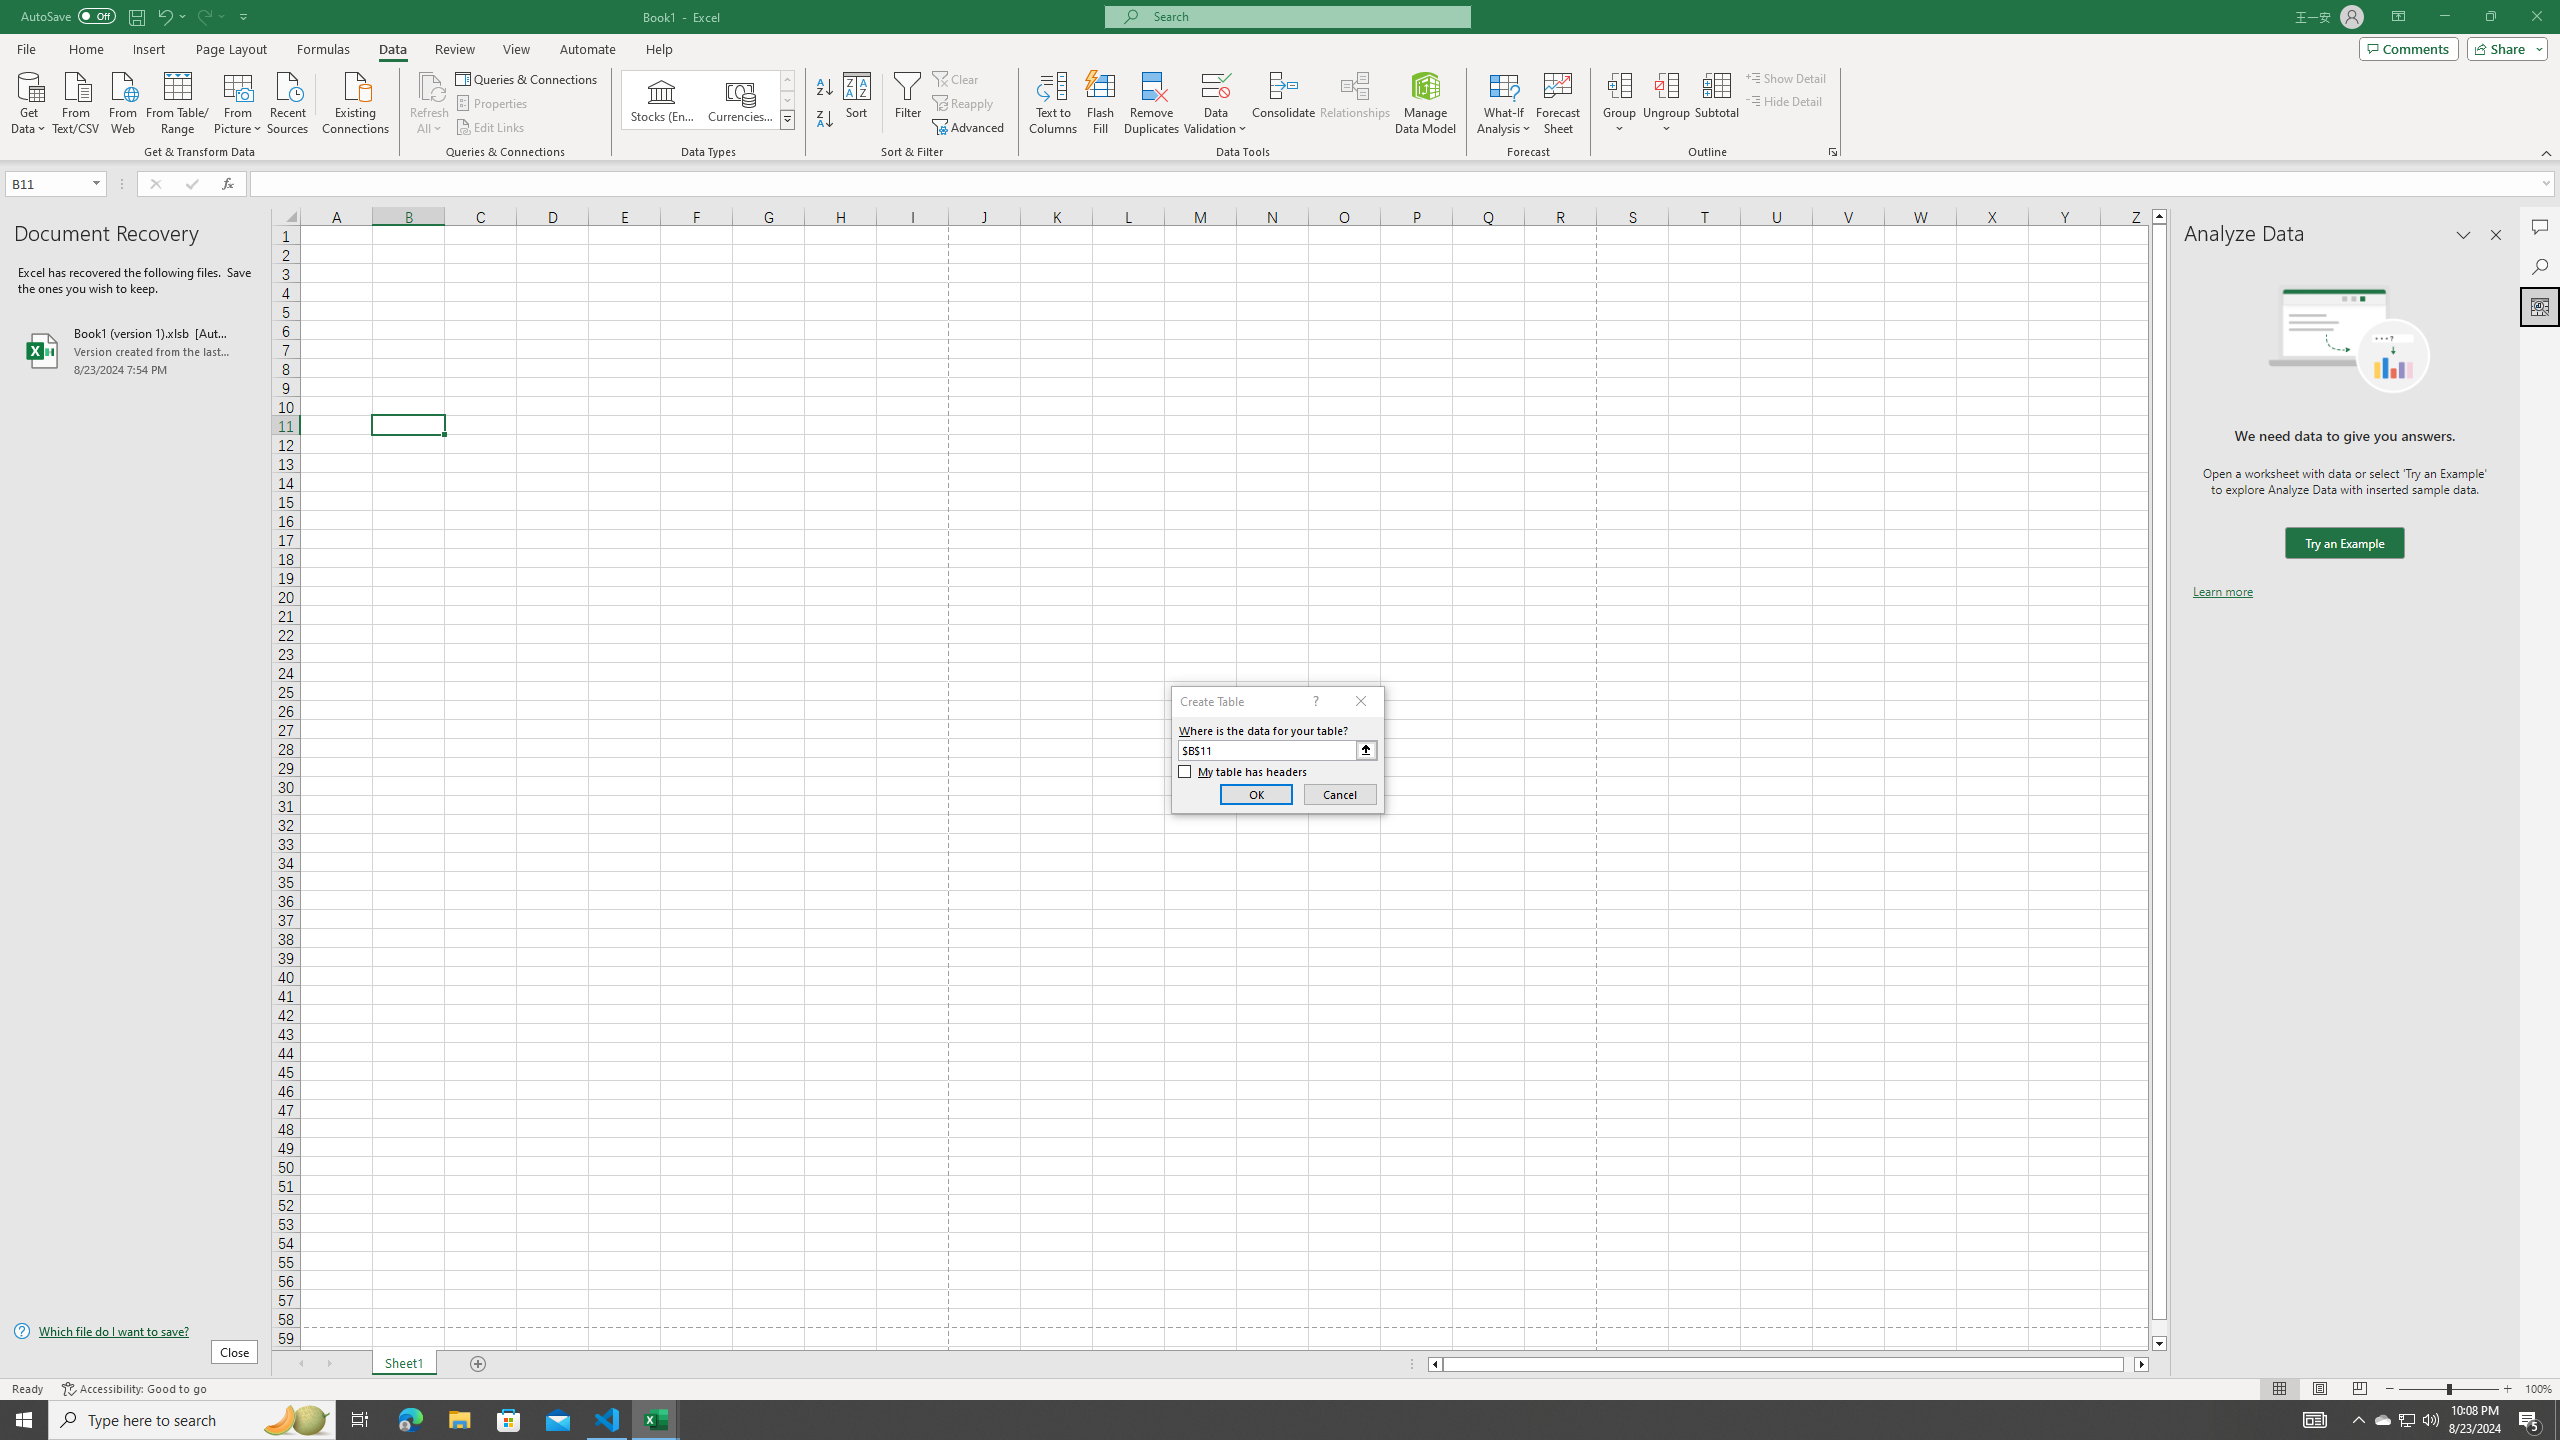 The width and height of the screenshot is (2560, 1440). I want to click on Edit Links, so click(491, 128).